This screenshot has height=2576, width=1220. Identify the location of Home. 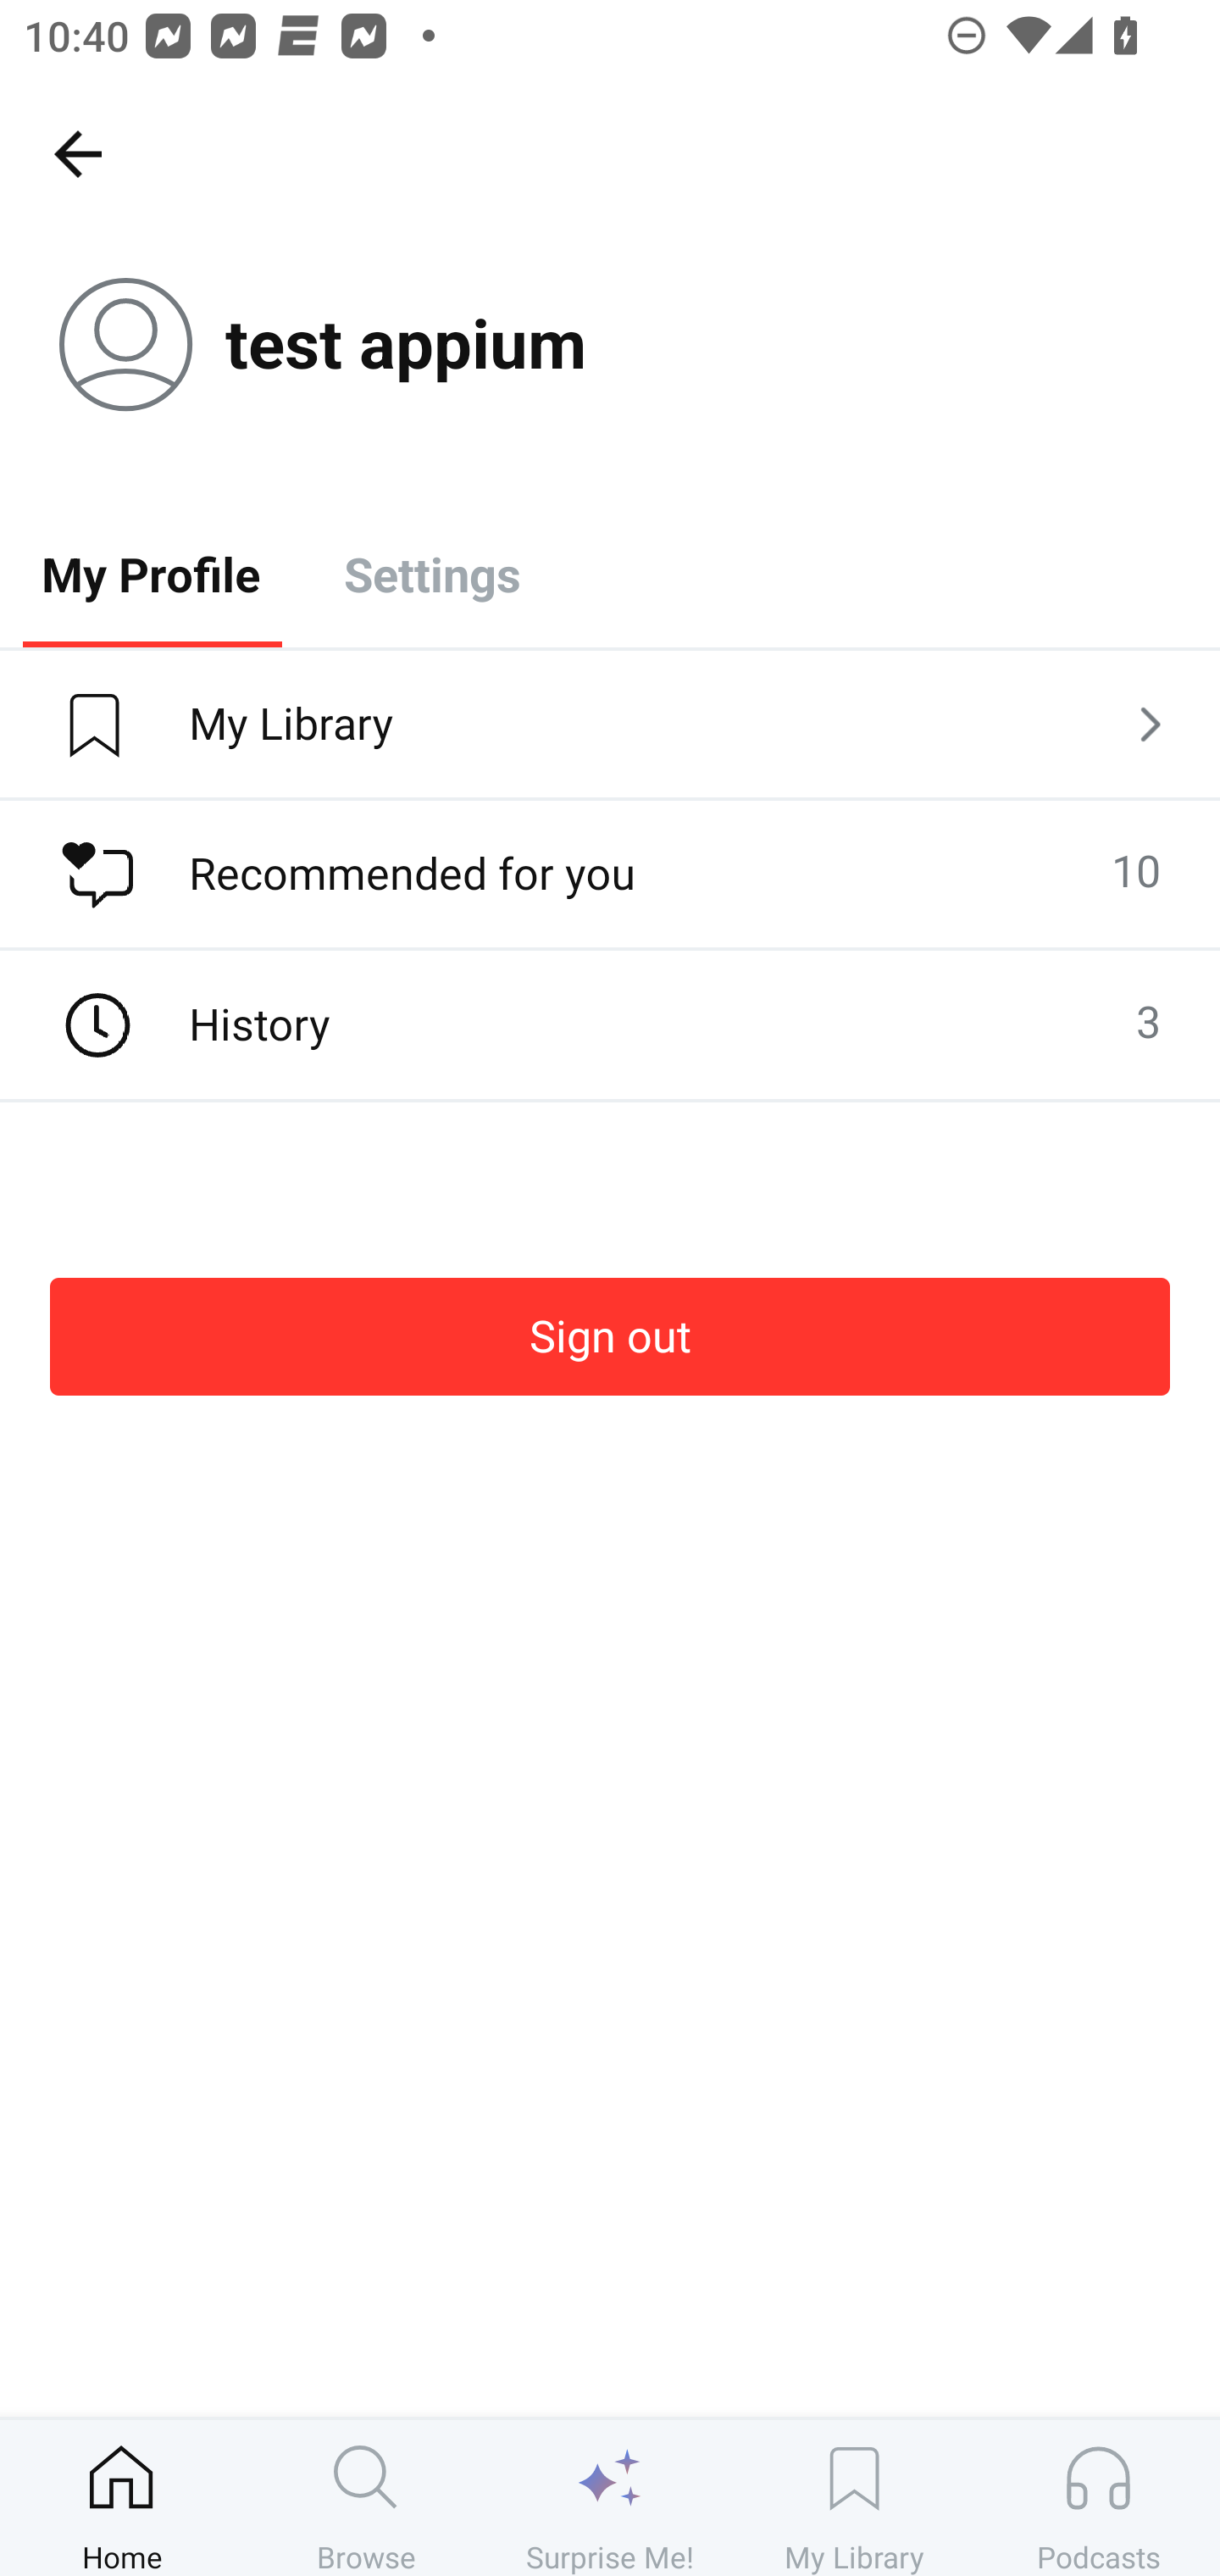
(122, 2497).